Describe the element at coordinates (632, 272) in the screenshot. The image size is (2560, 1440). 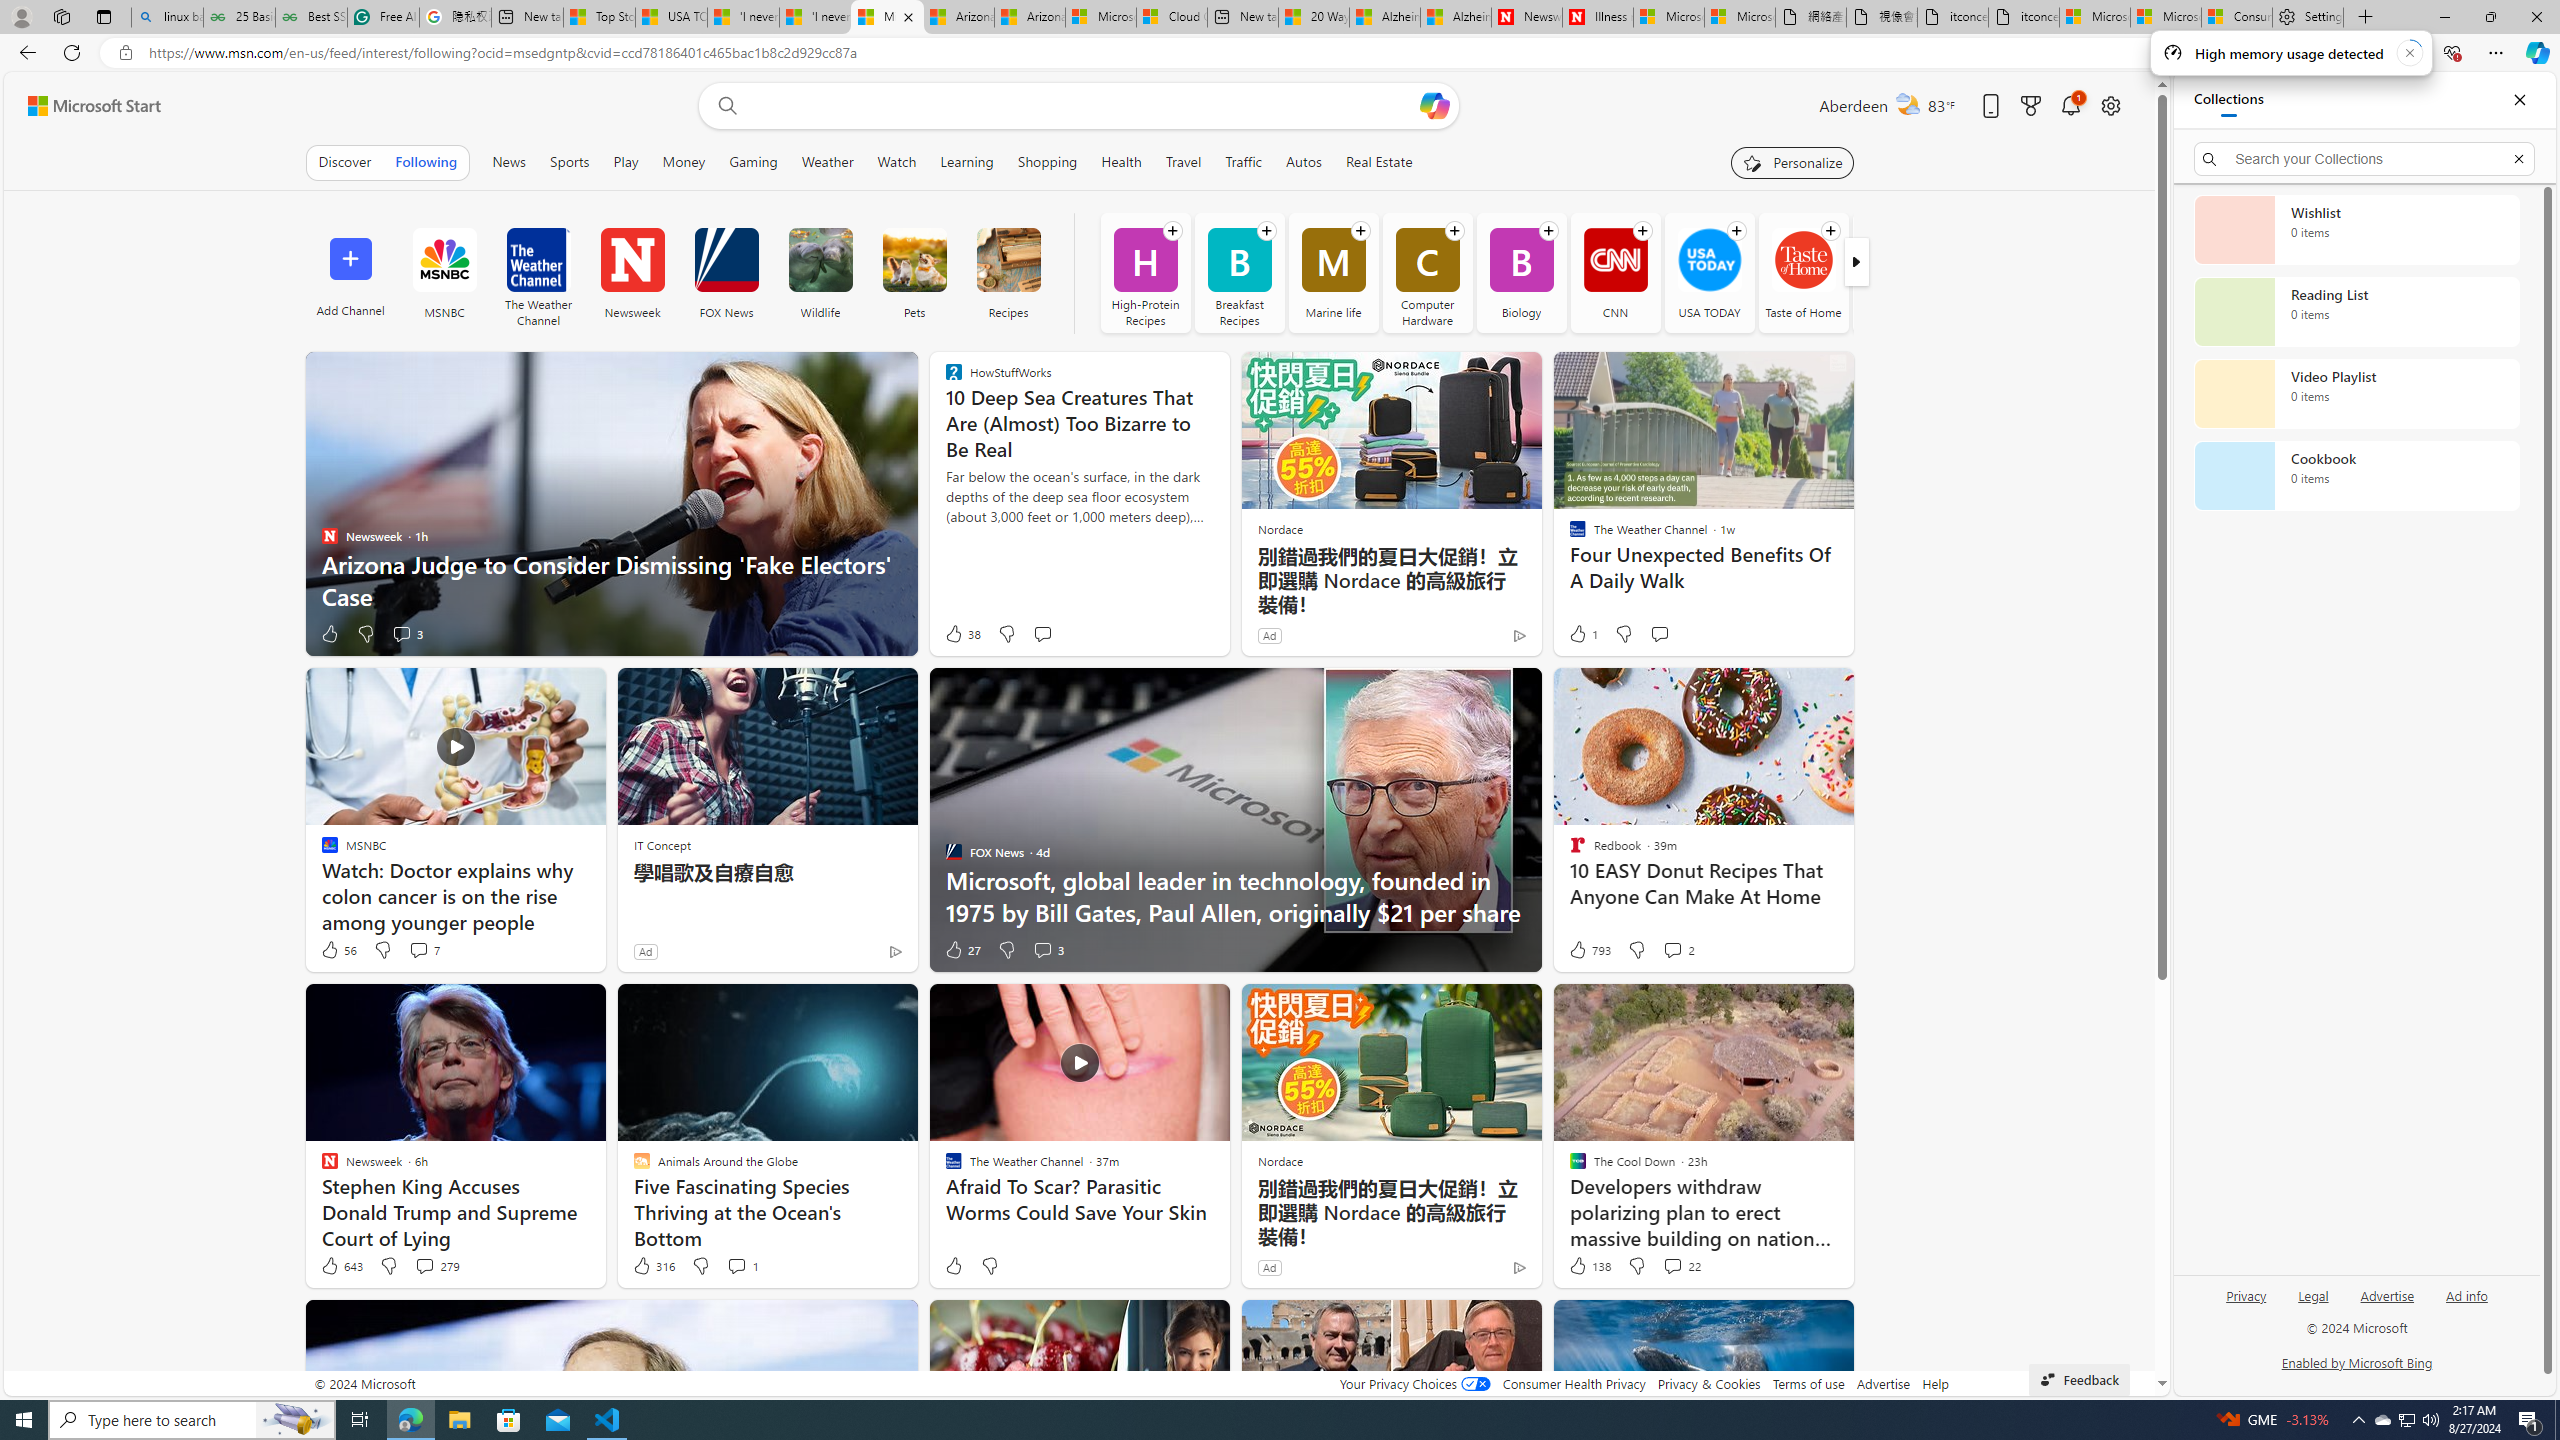
I see `Newsweek` at that location.